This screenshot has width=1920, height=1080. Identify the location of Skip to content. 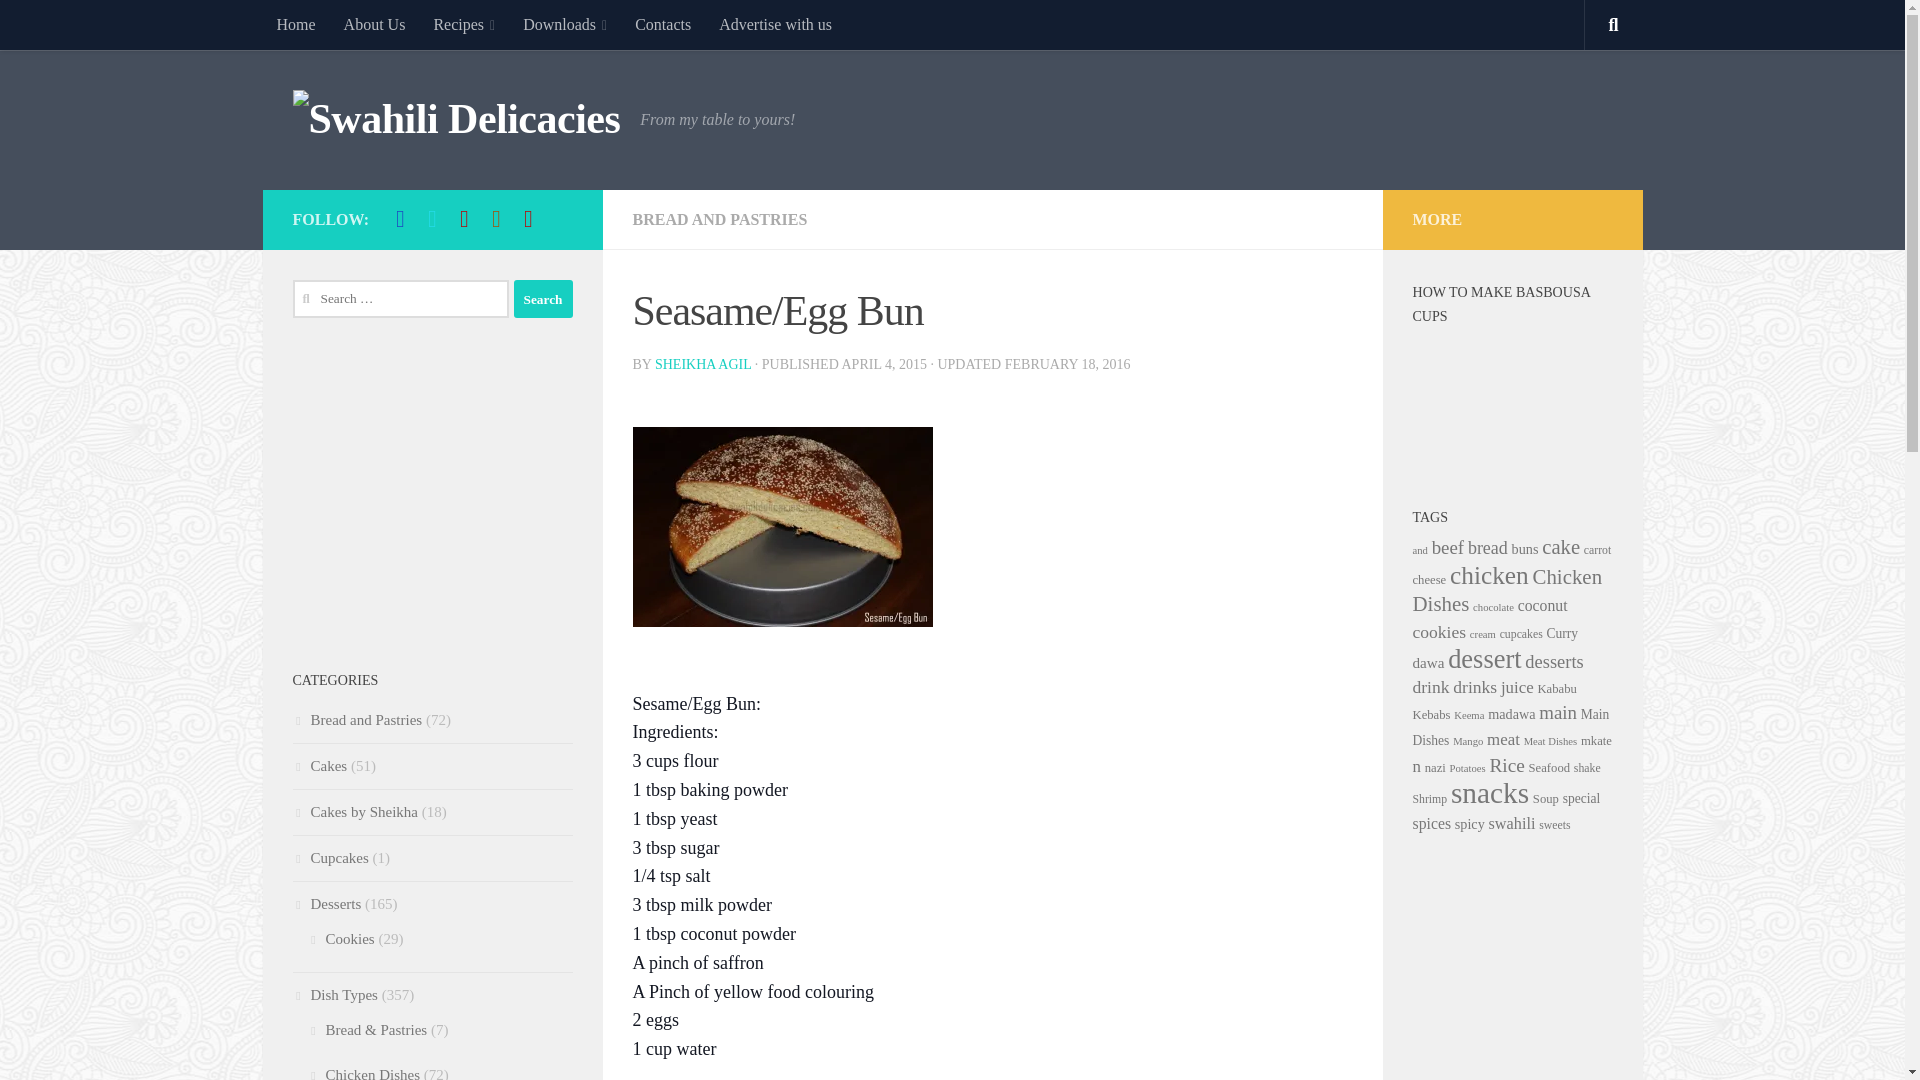
(78, 27).